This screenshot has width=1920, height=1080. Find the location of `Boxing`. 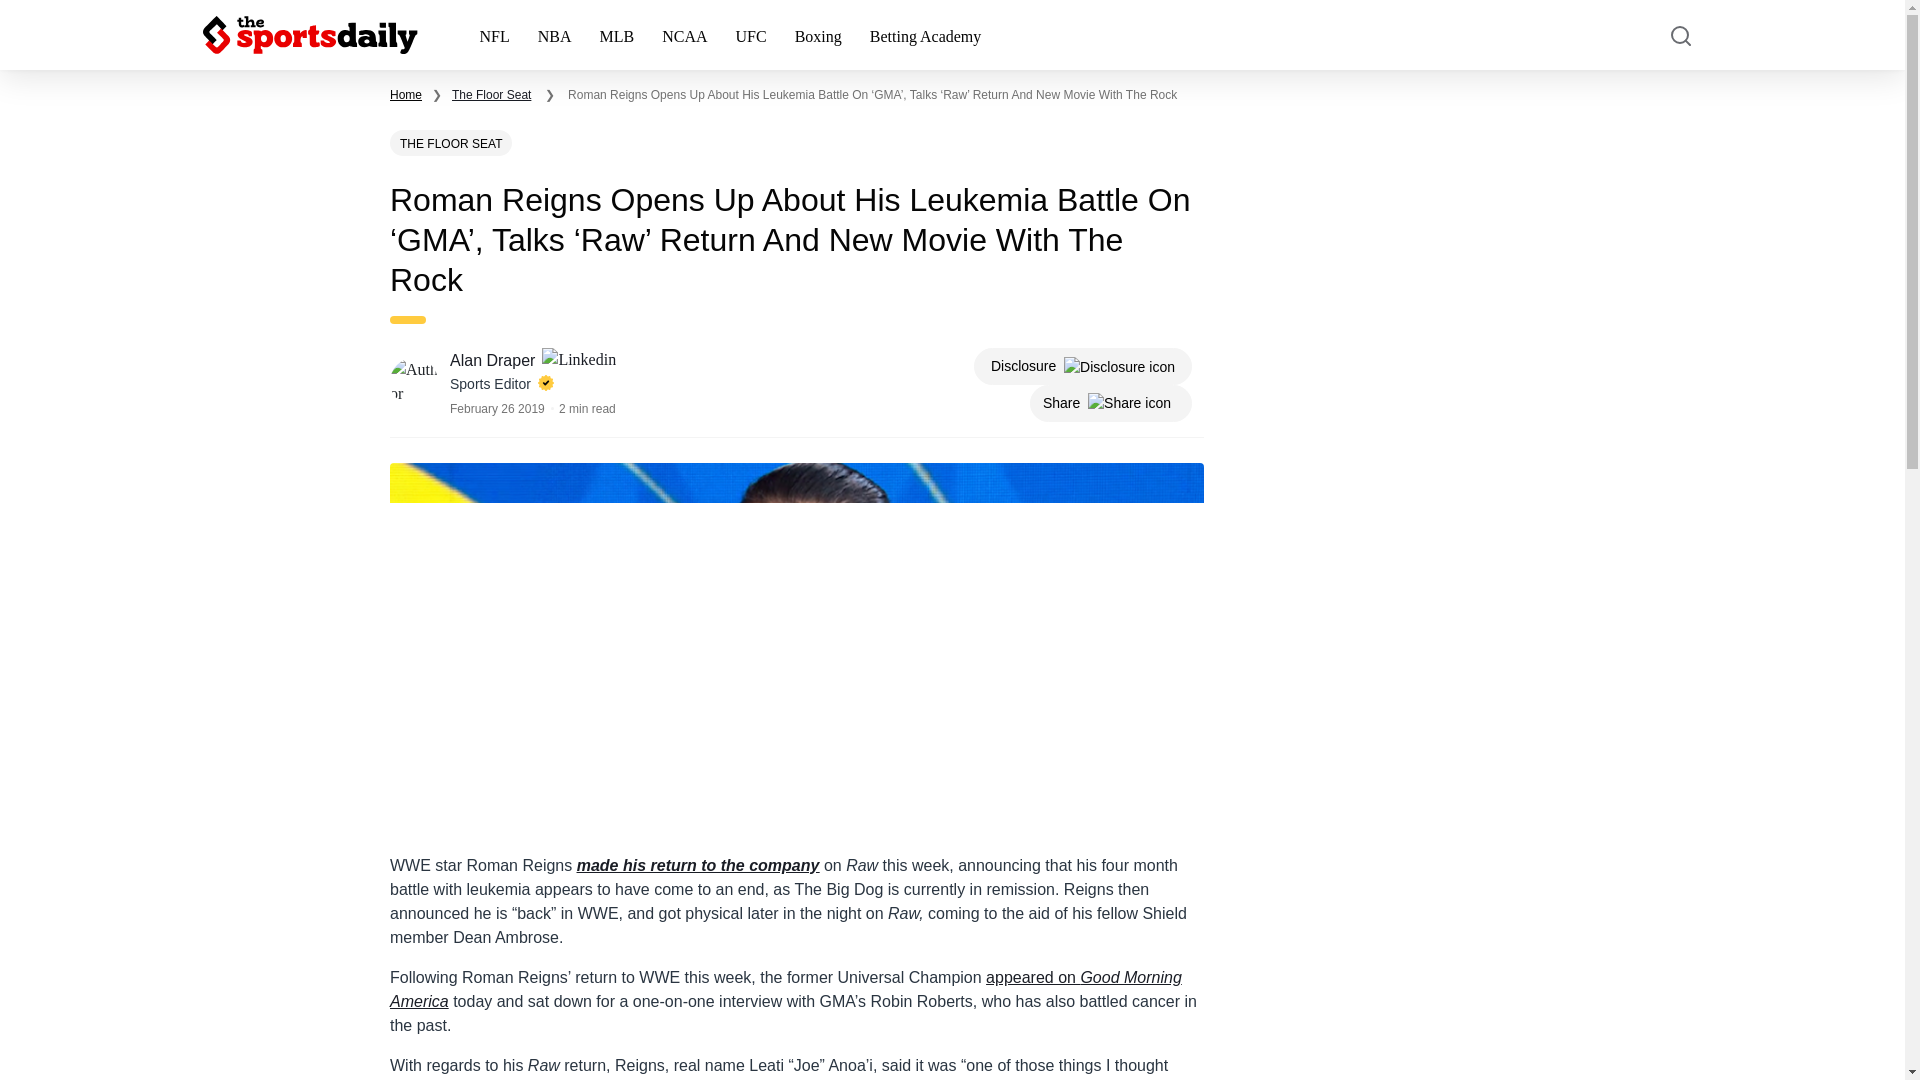

Boxing is located at coordinates (818, 35).